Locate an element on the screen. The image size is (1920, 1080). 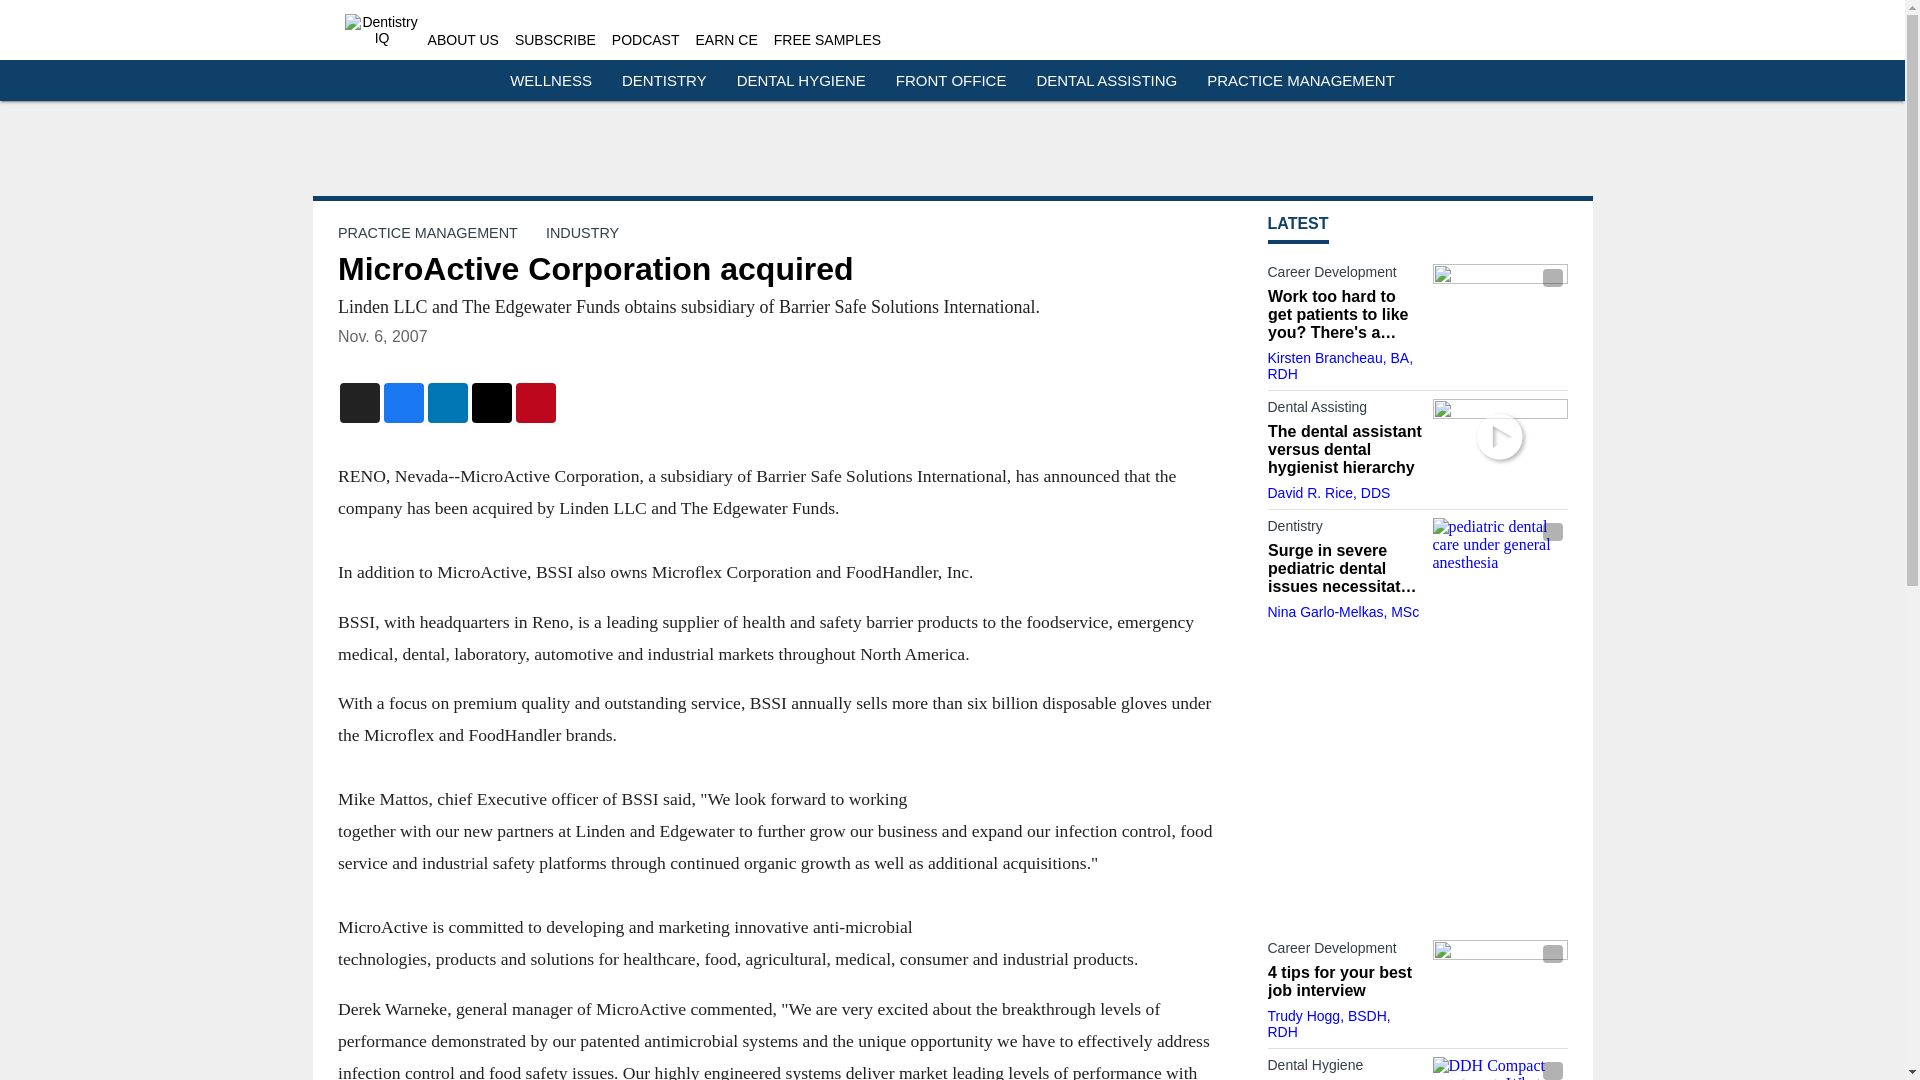
SUBSCRIBE is located at coordinates (554, 40).